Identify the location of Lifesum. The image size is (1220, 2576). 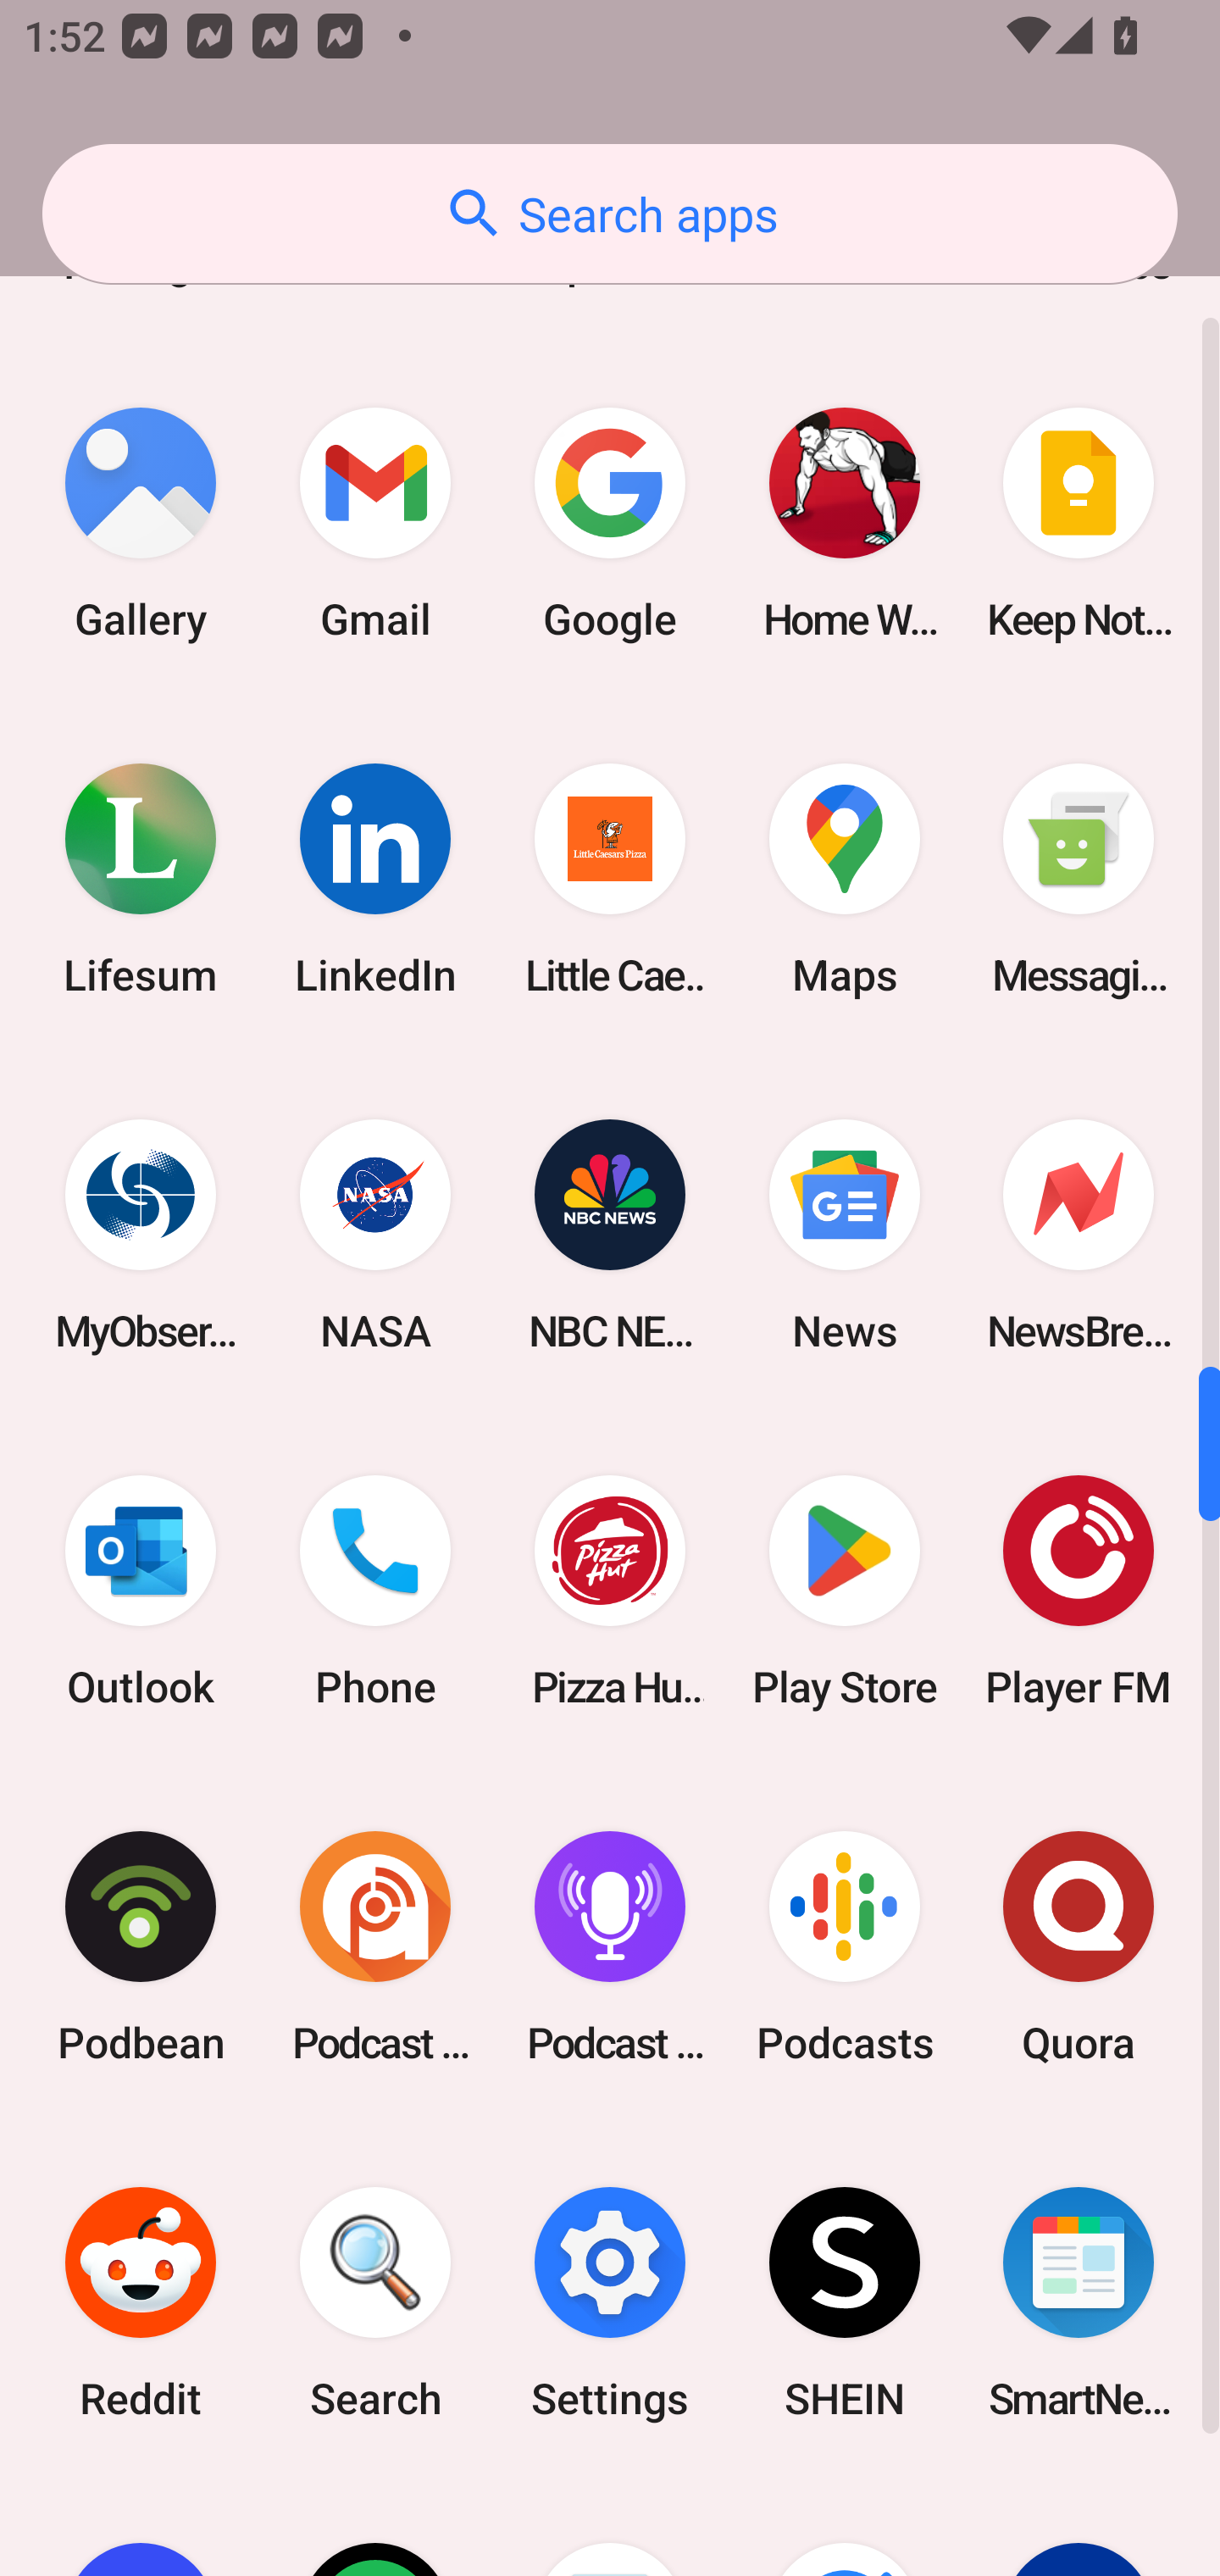
(141, 880).